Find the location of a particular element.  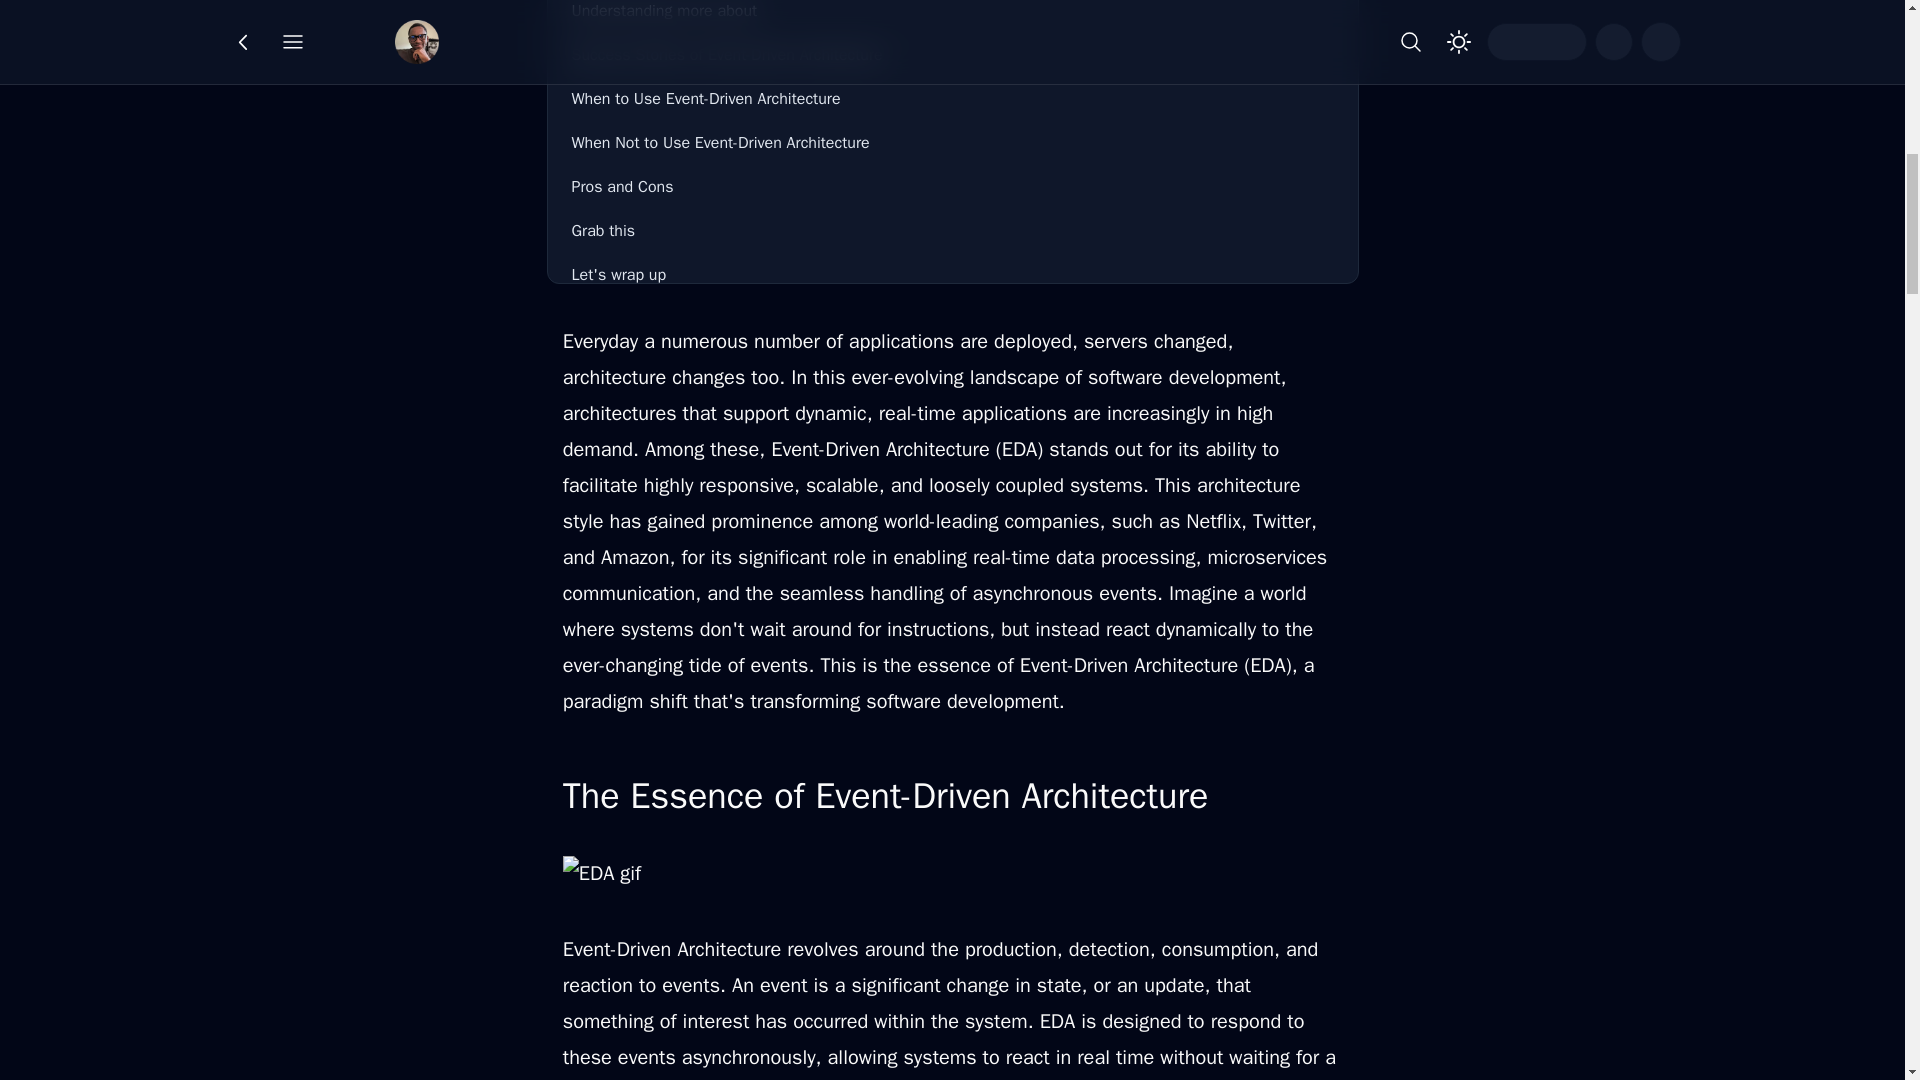

Understanding more about is located at coordinates (953, 16).